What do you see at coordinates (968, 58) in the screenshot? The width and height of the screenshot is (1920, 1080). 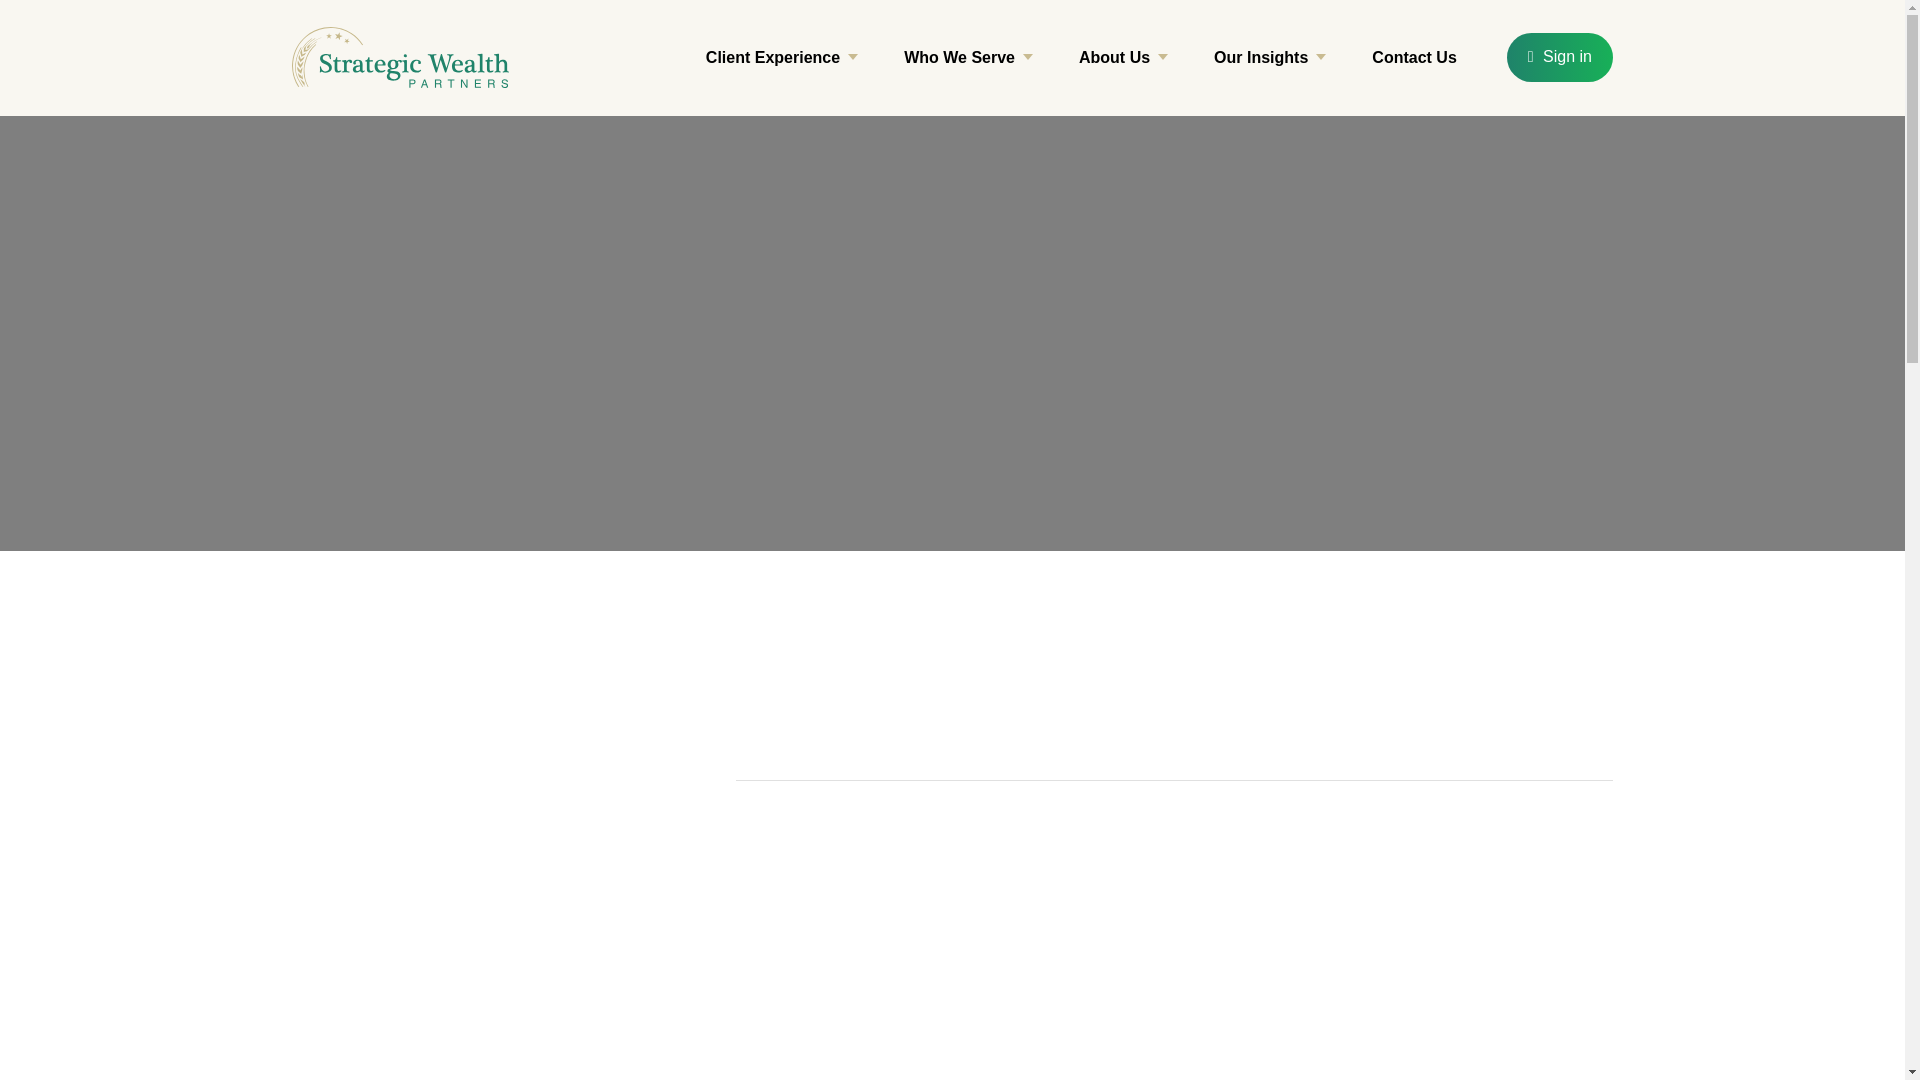 I see `Who We Serve` at bounding box center [968, 58].